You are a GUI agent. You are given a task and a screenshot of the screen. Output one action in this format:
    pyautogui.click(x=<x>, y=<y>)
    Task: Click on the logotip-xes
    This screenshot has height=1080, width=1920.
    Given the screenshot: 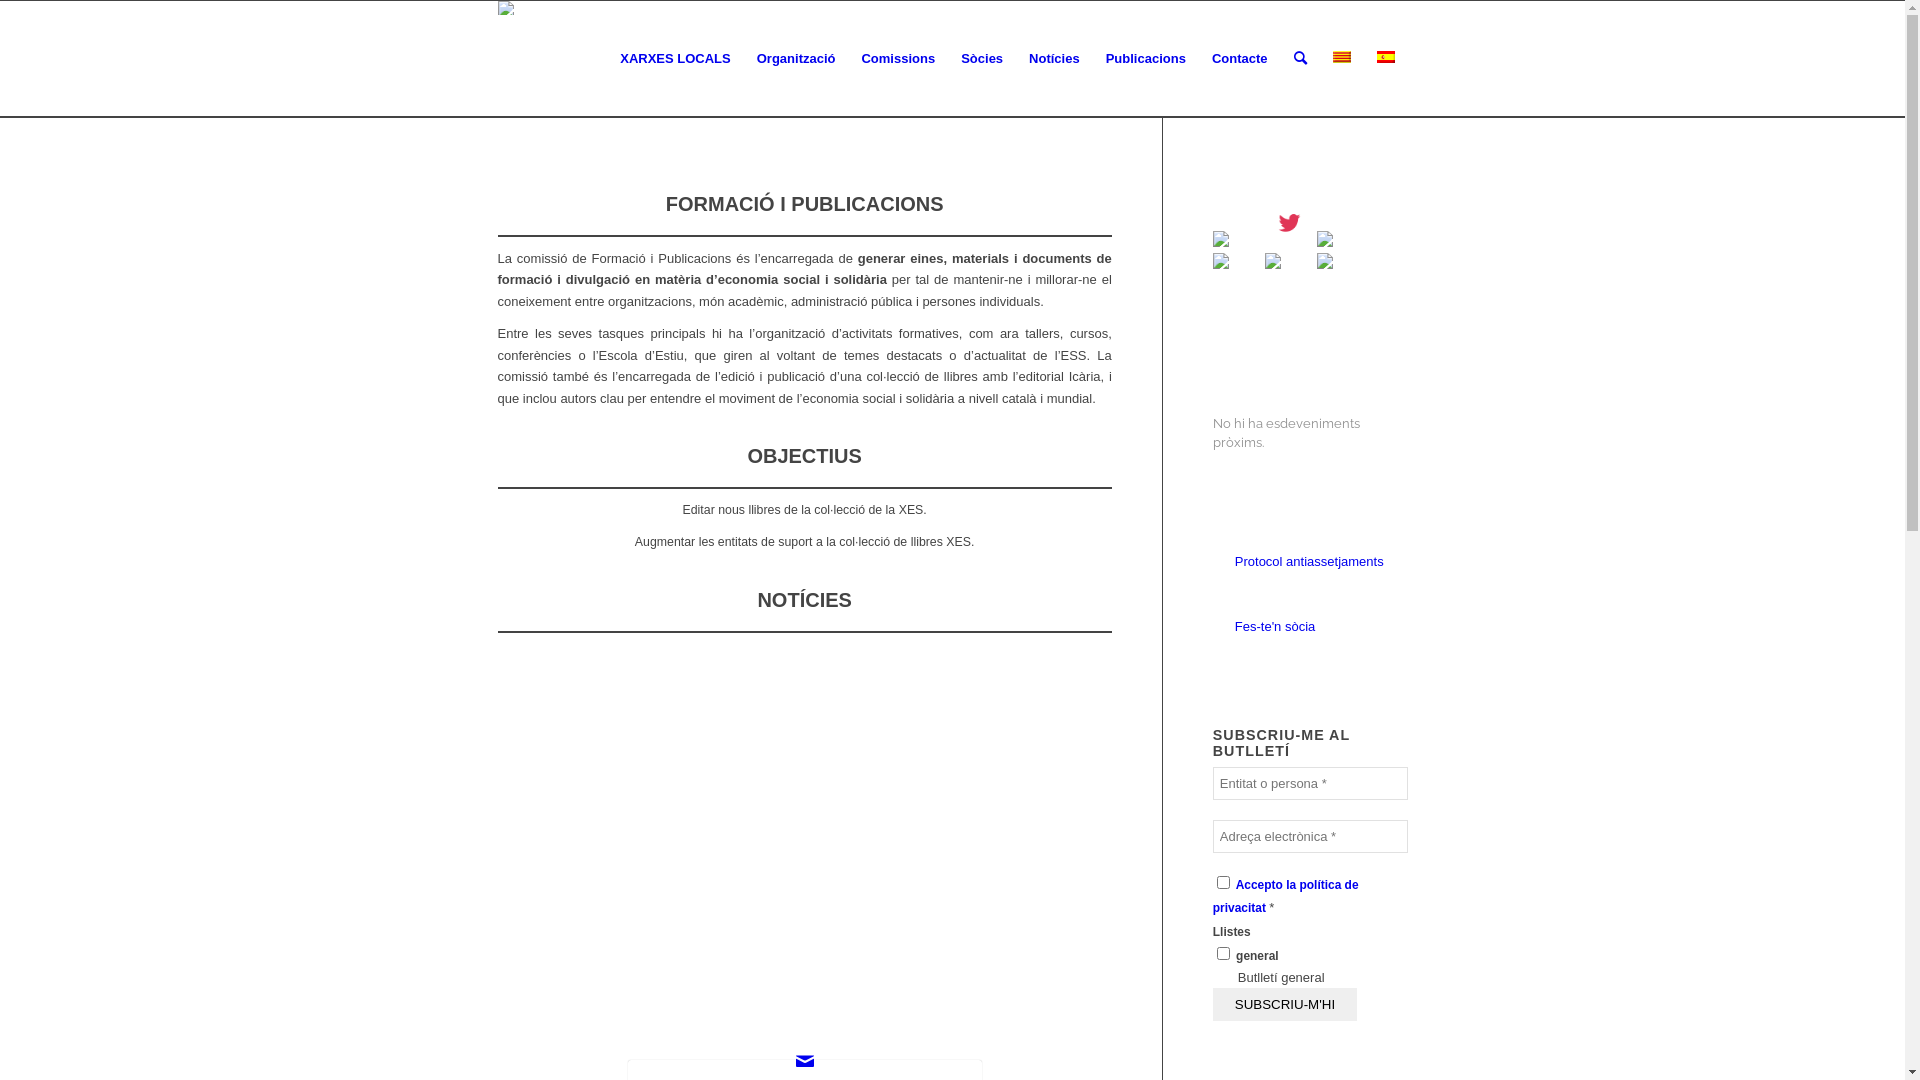 What is the action you would take?
    pyautogui.click(x=519, y=8)
    